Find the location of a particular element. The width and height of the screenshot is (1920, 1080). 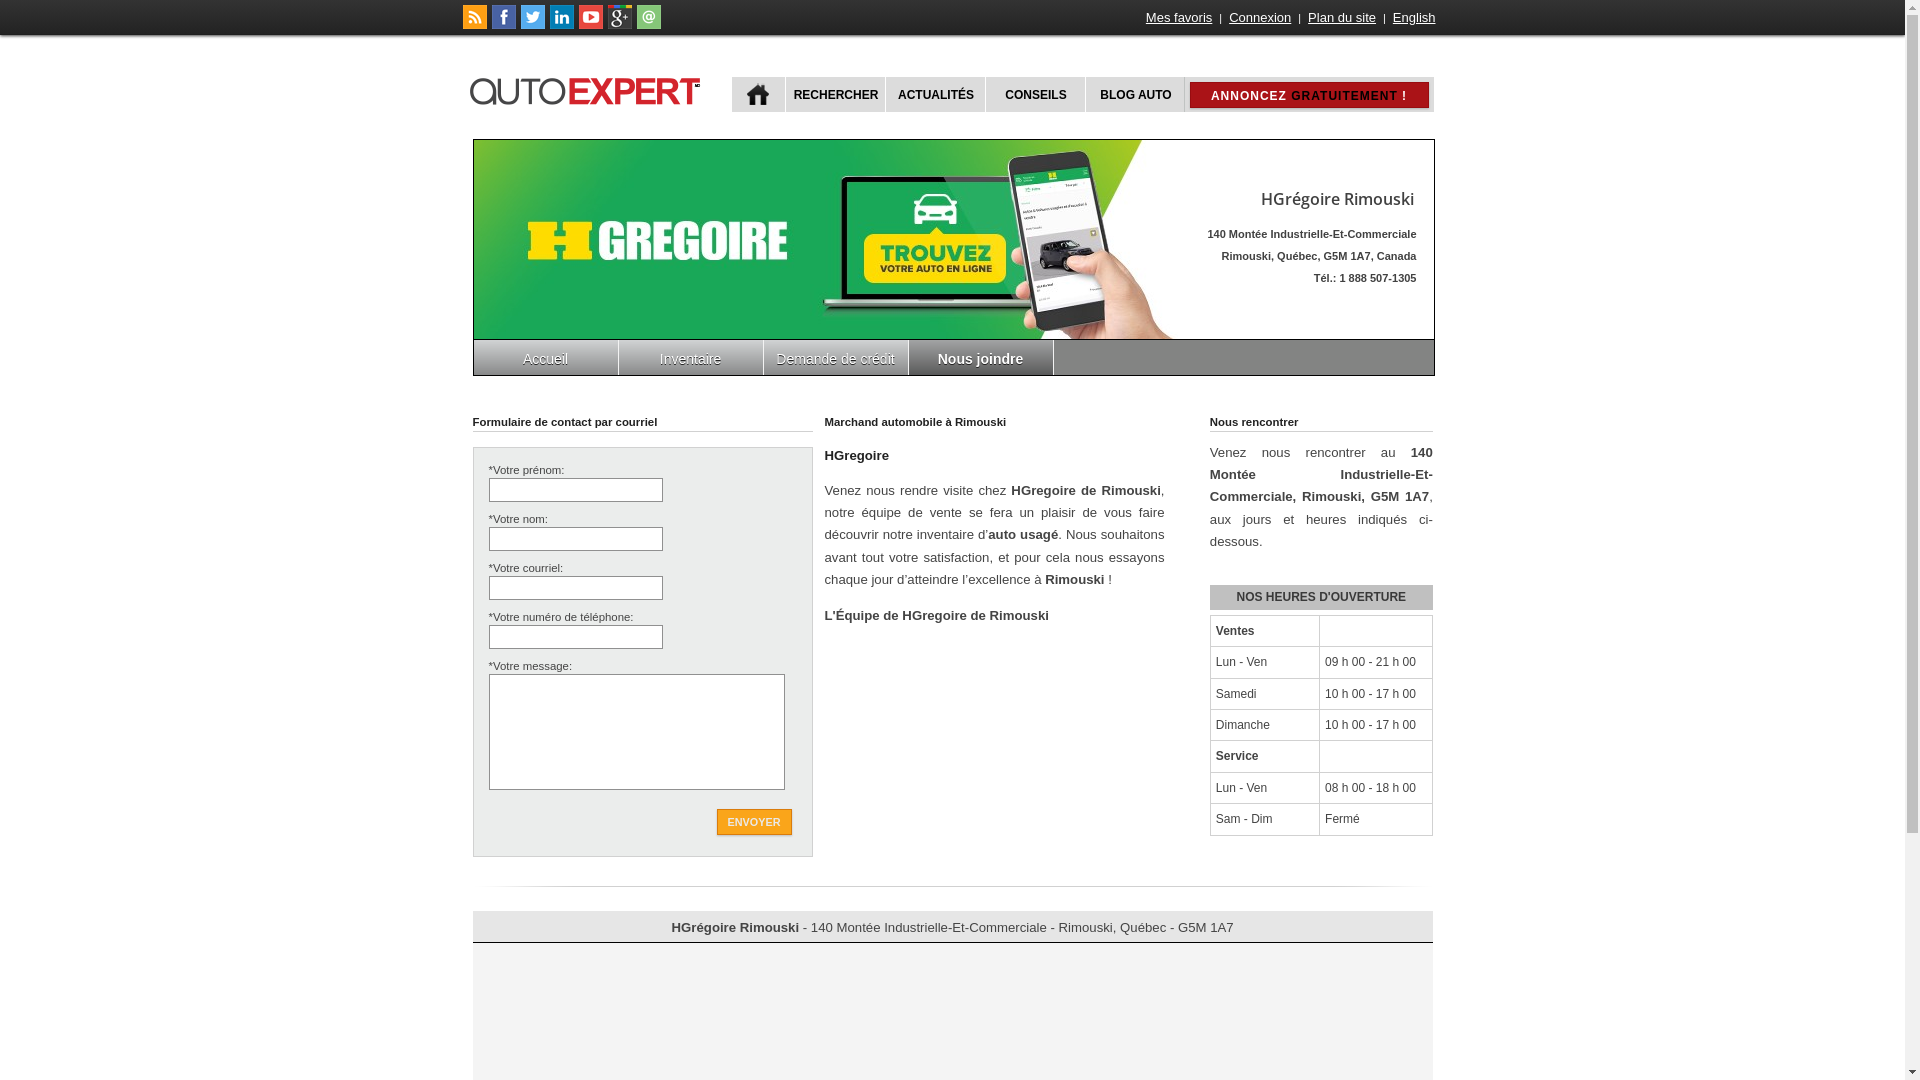

RECHERCHER is located at coordinates (834, 94).